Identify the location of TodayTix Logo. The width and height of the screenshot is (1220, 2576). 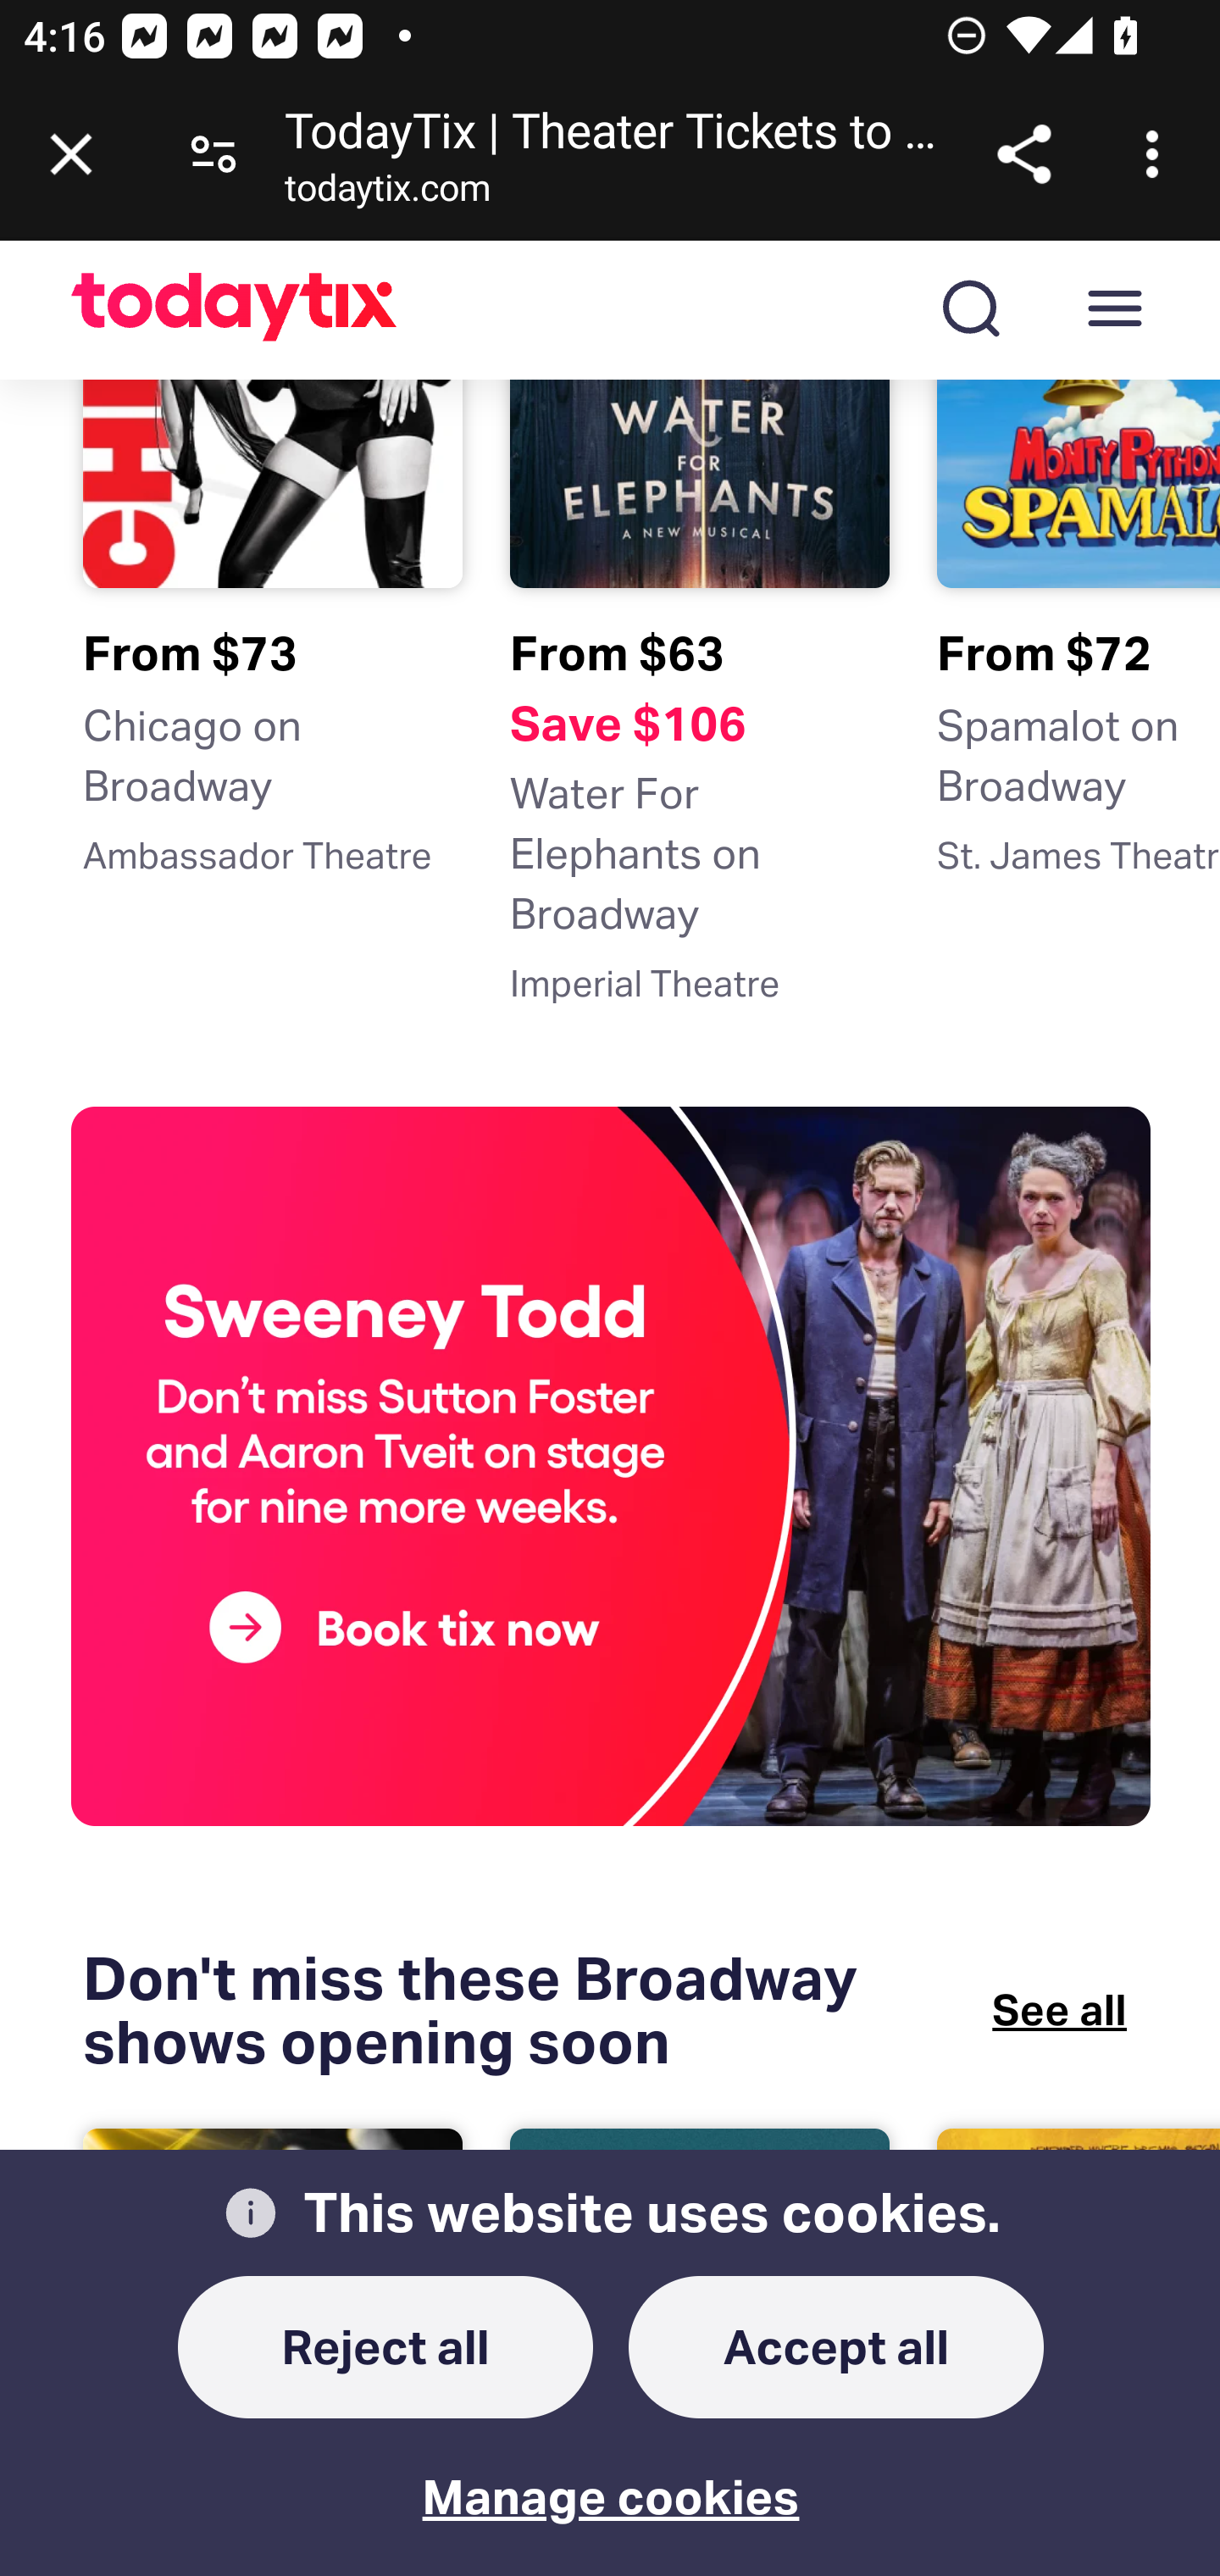
(236, 310).